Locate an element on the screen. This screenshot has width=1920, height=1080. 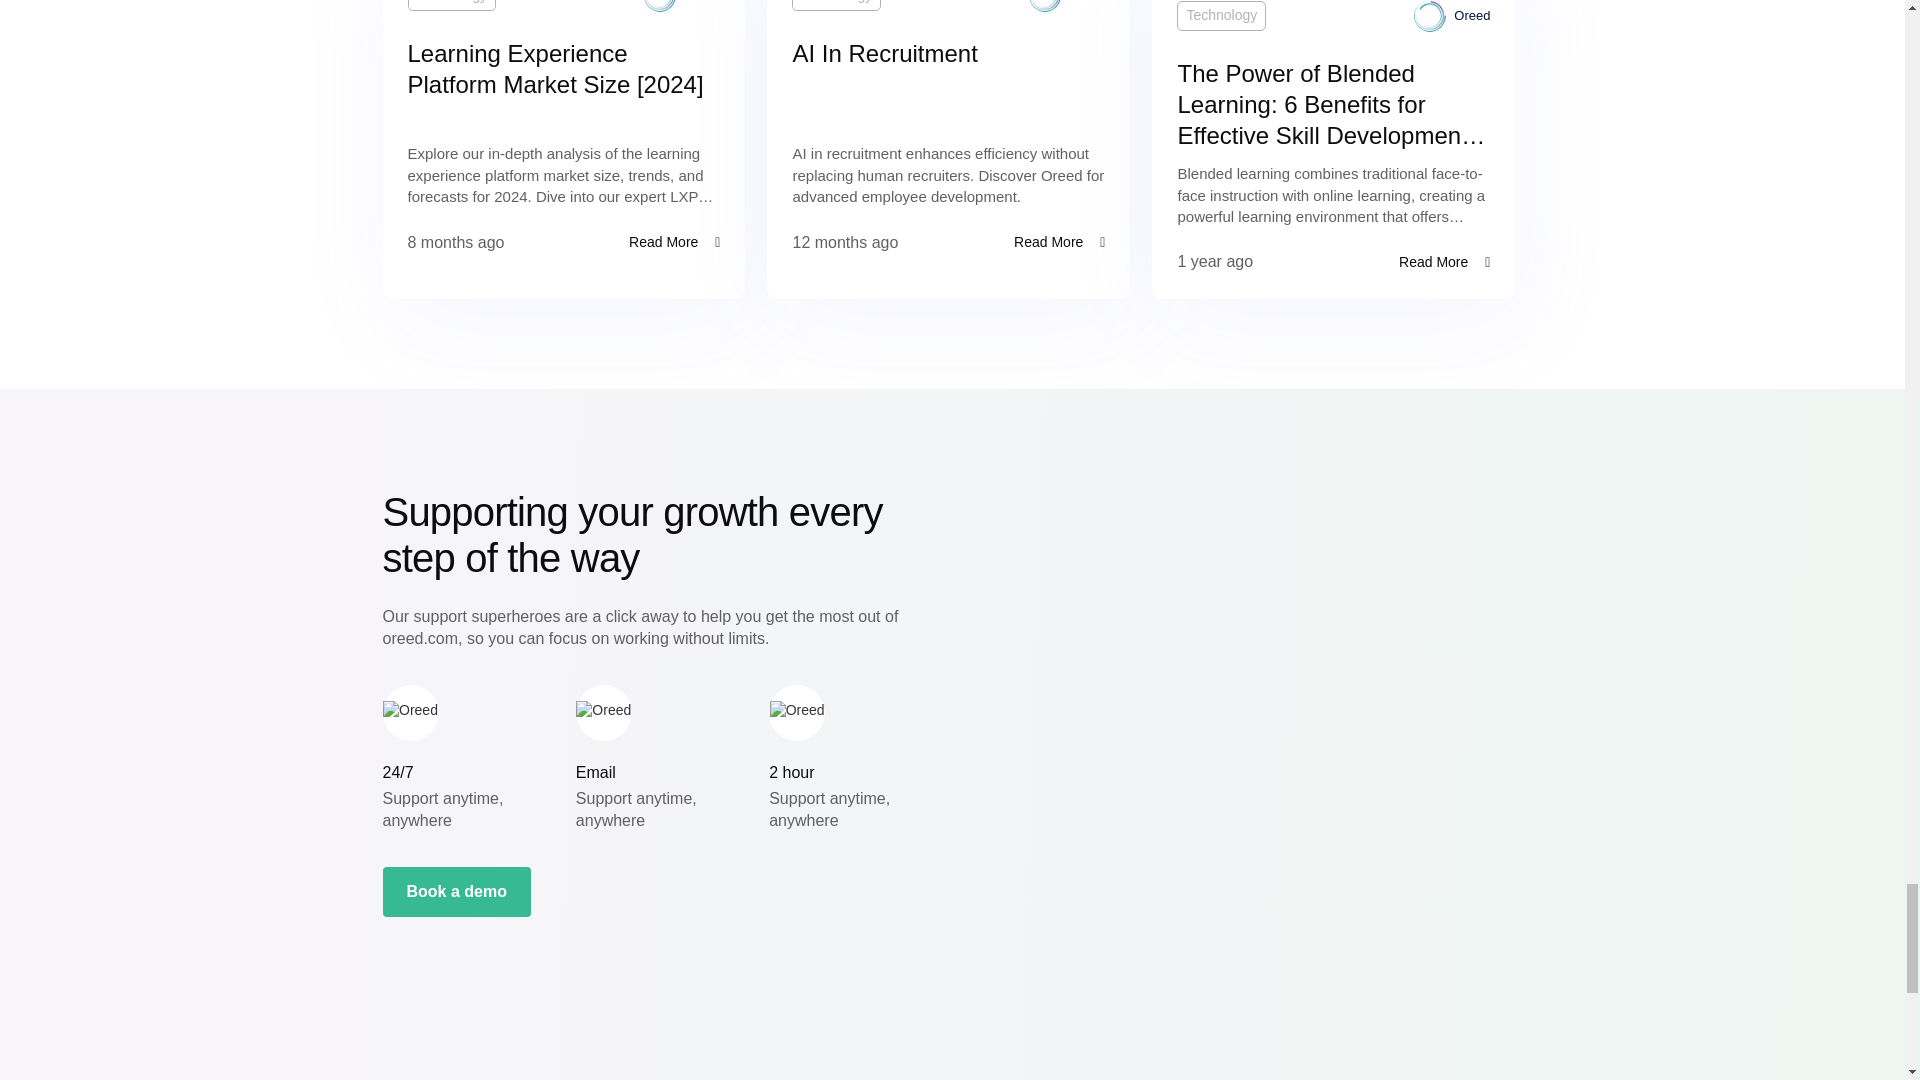
Read More is located at coordinates (1048, 242).